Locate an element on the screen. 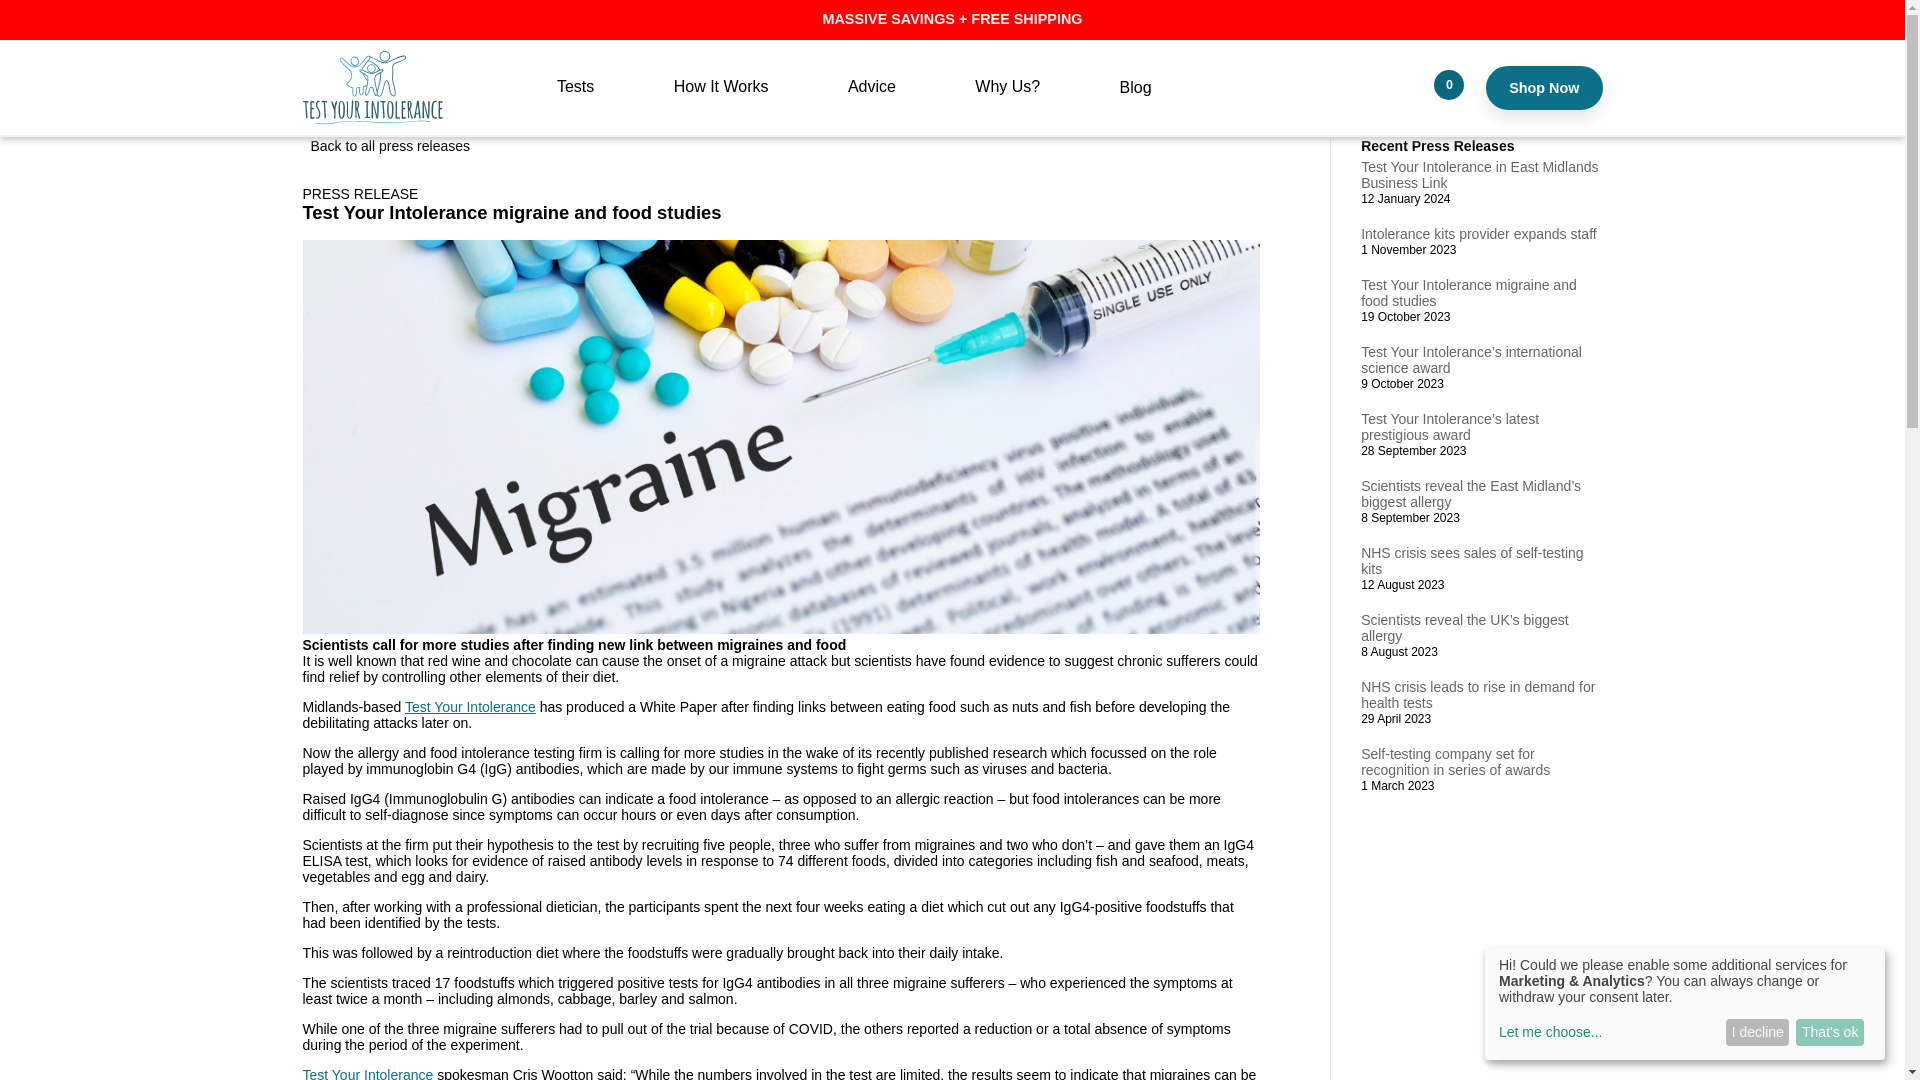  Intolerance kits provider expands staff is located at coordinates (1479, 233).